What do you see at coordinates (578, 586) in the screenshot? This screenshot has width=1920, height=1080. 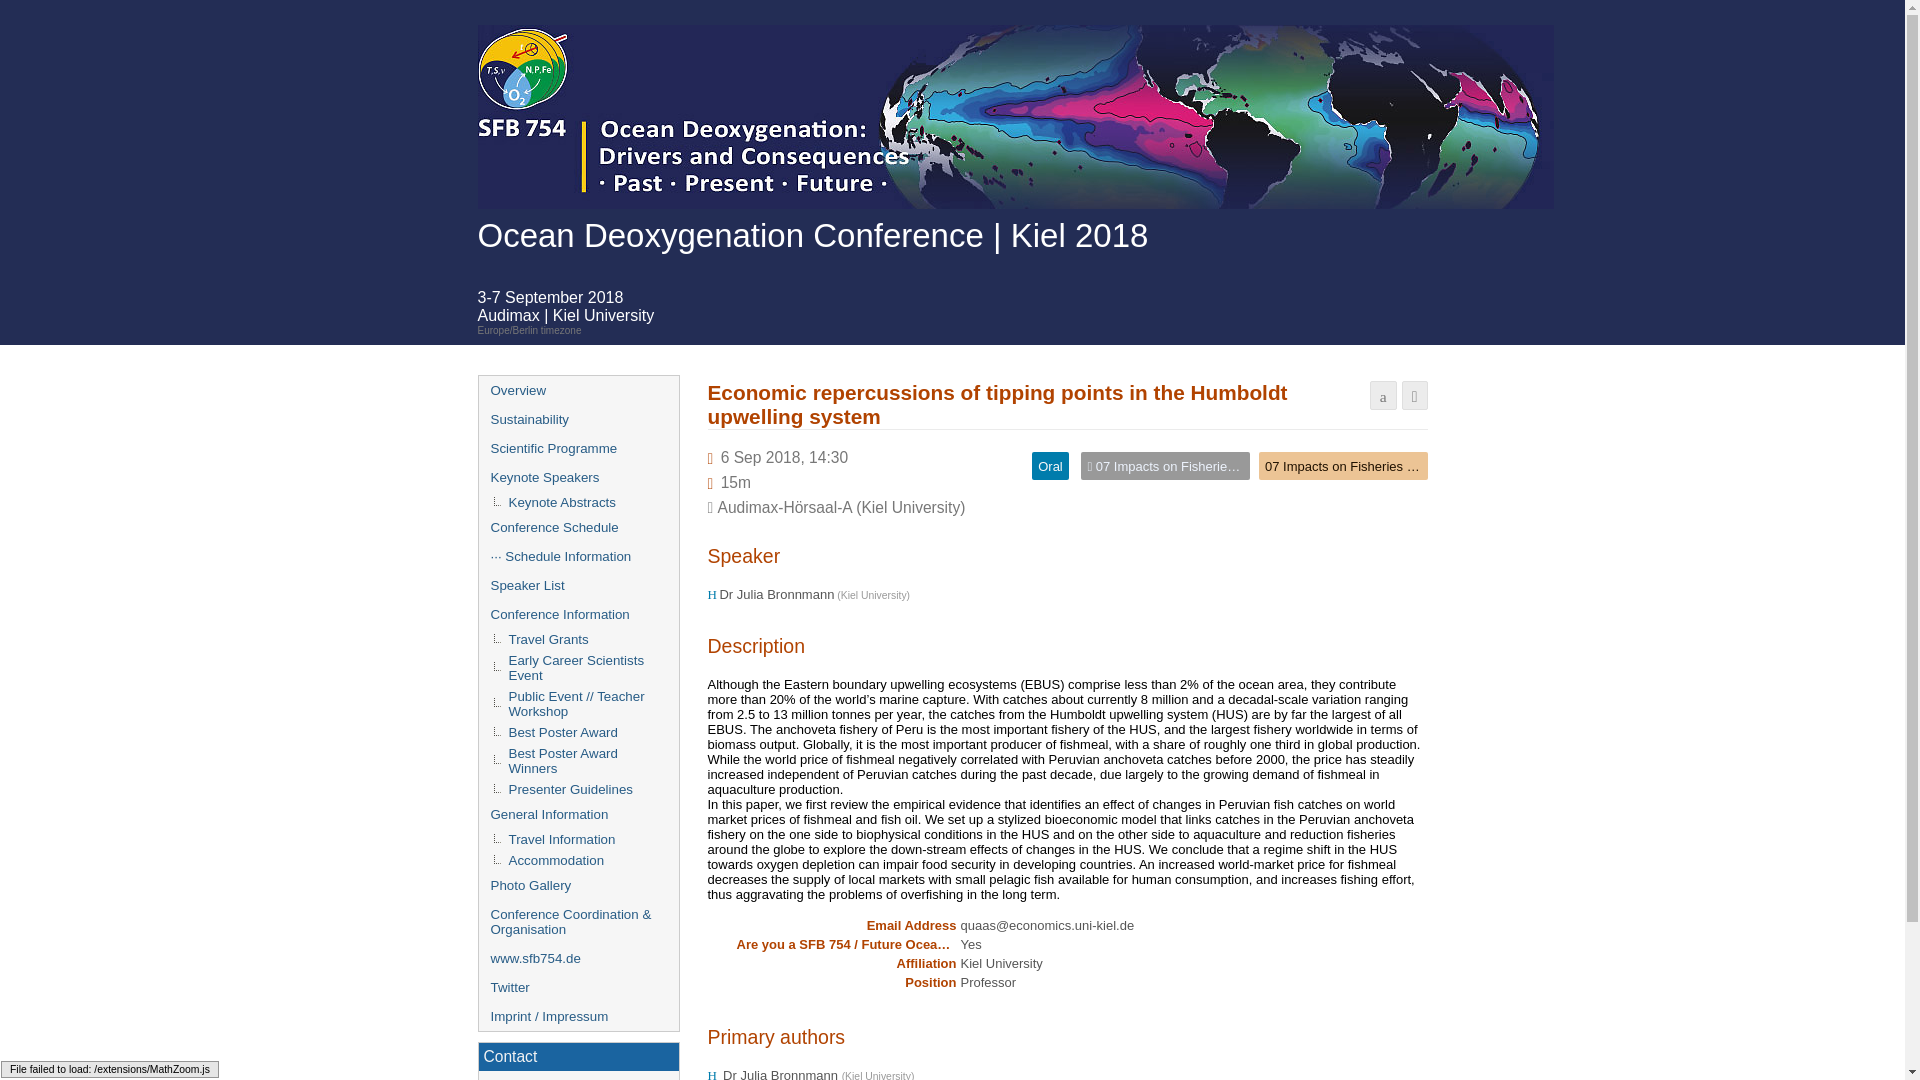 I see `Speaker List` at bounding box center [578, 586].